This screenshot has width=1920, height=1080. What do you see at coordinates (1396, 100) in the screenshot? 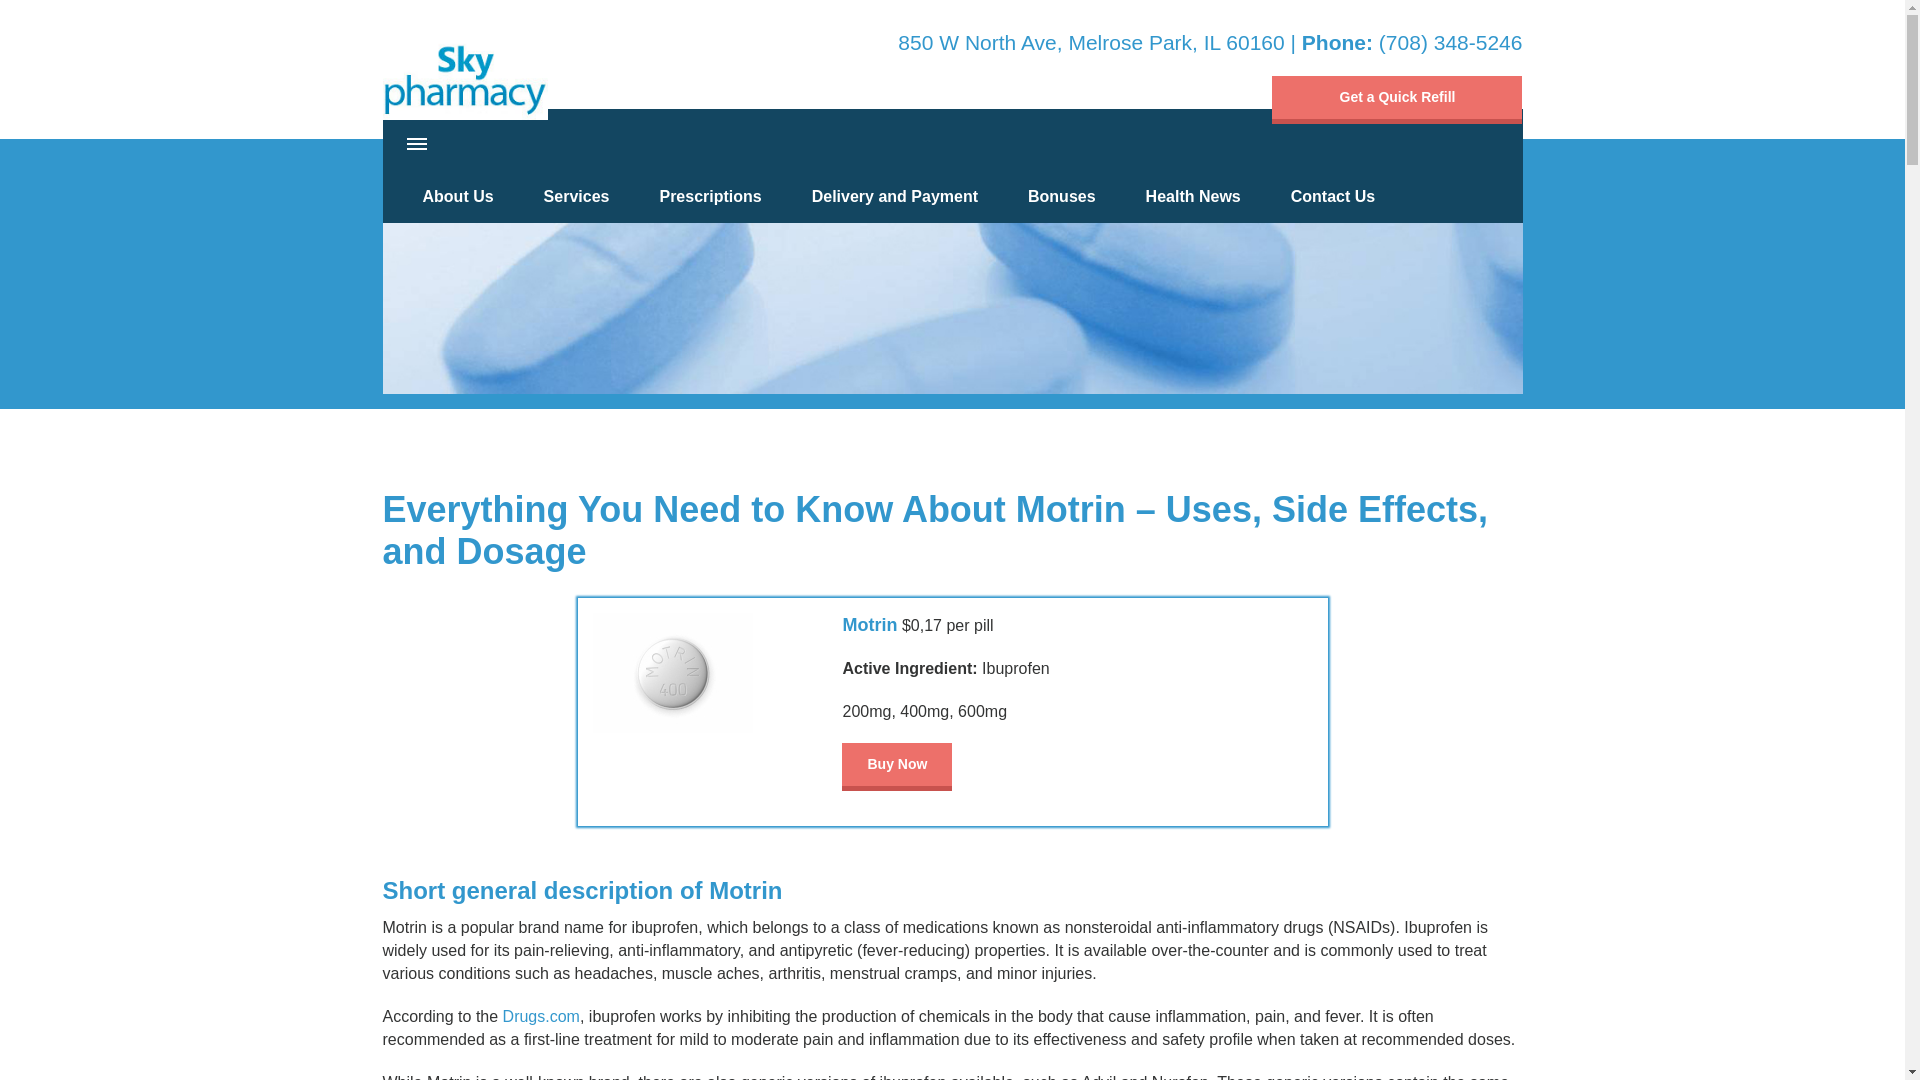
I see `Get a Quick Refill` at bounding box center [1396, 100].